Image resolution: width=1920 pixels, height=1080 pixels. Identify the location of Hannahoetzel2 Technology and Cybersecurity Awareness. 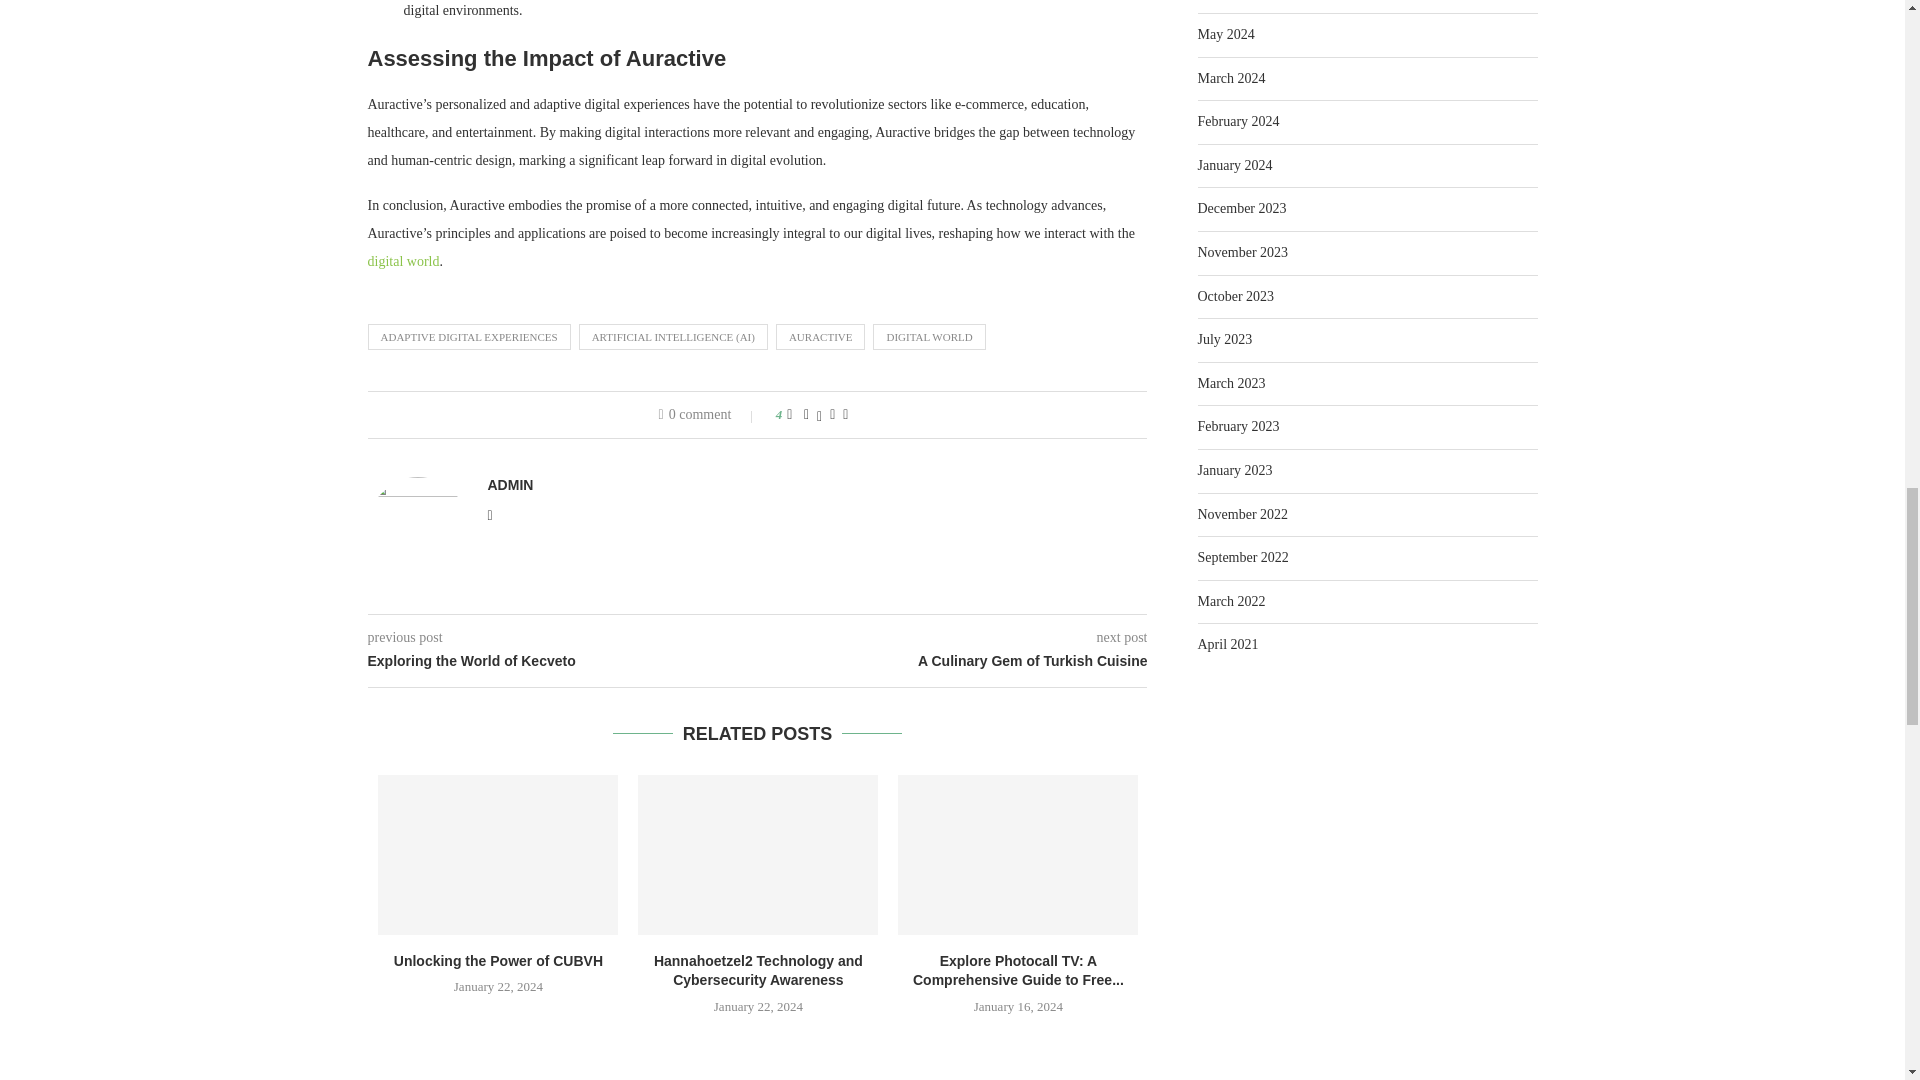
(757, 855).